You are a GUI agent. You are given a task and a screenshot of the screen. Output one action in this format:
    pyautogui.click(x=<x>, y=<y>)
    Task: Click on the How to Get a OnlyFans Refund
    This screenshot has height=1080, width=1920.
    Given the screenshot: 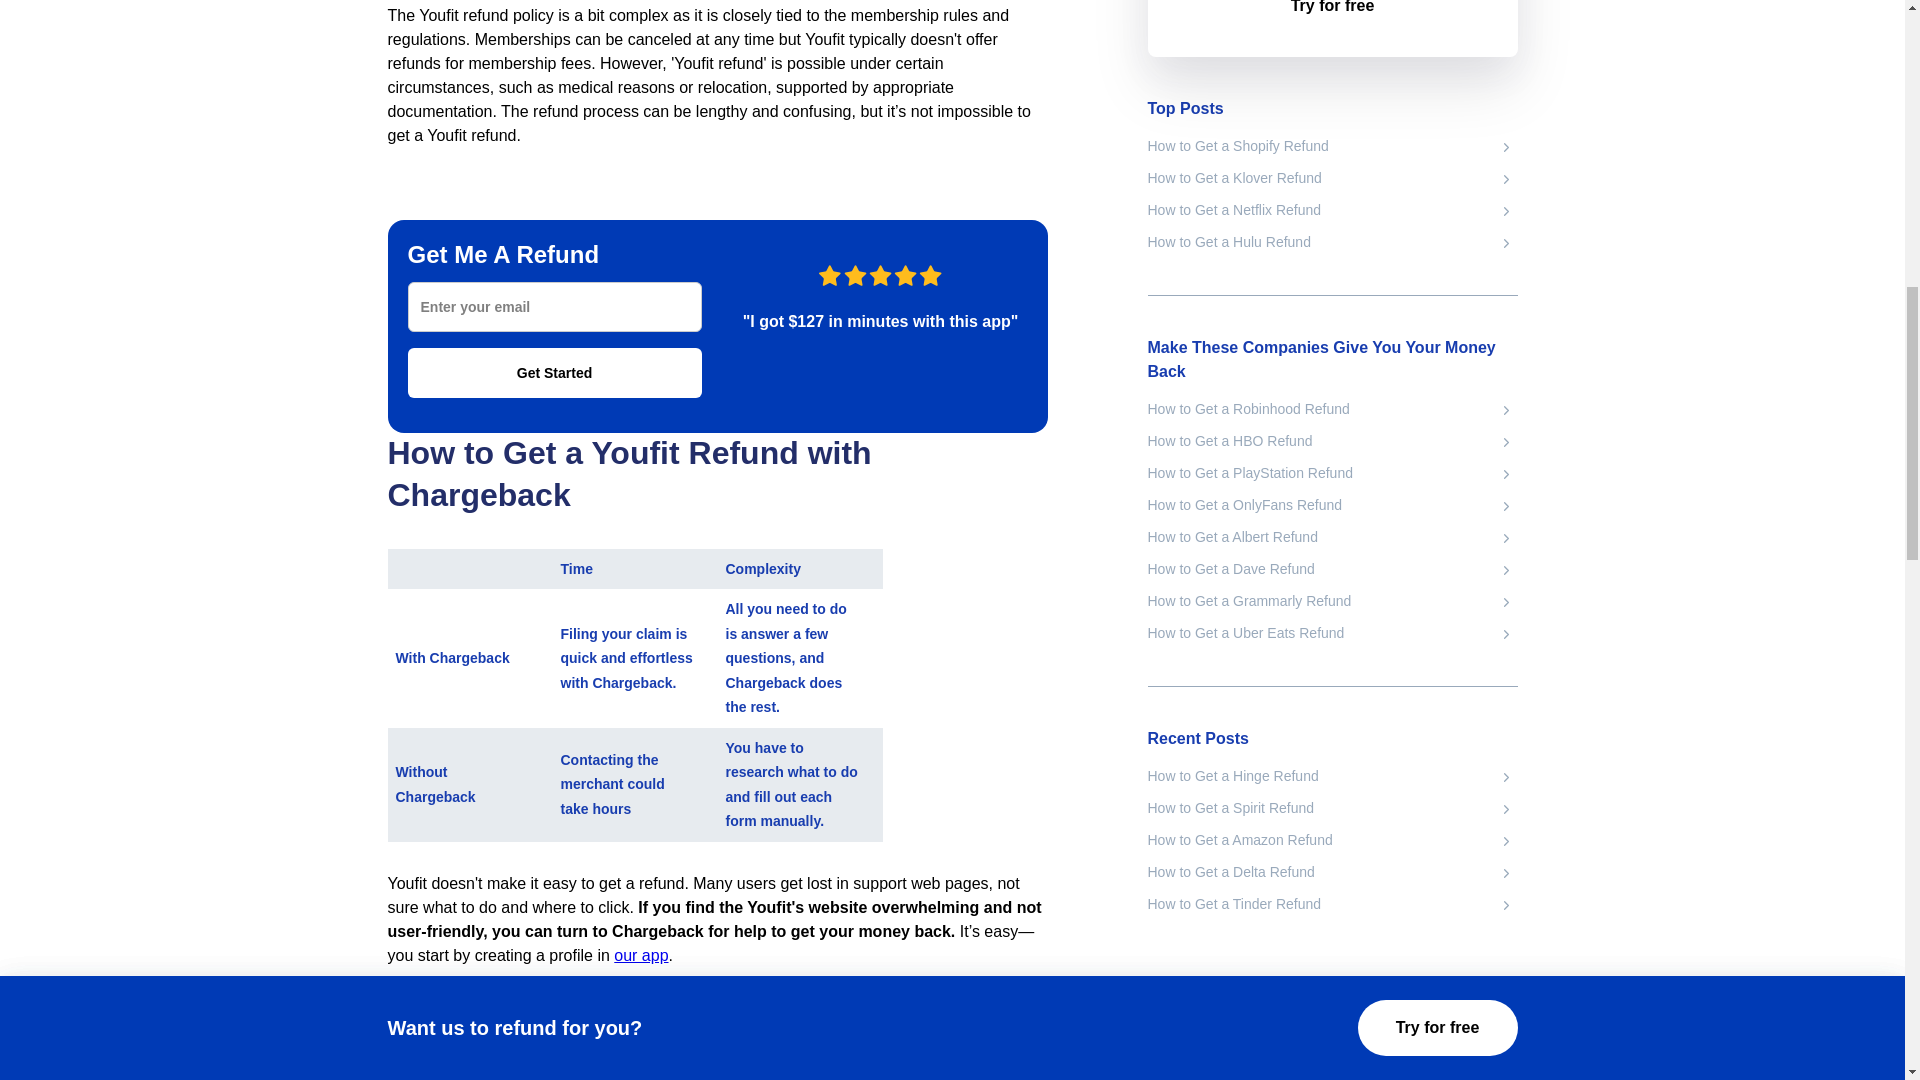 What is the action you would take?
    pyautogui.click(x=1333, y=506)
    